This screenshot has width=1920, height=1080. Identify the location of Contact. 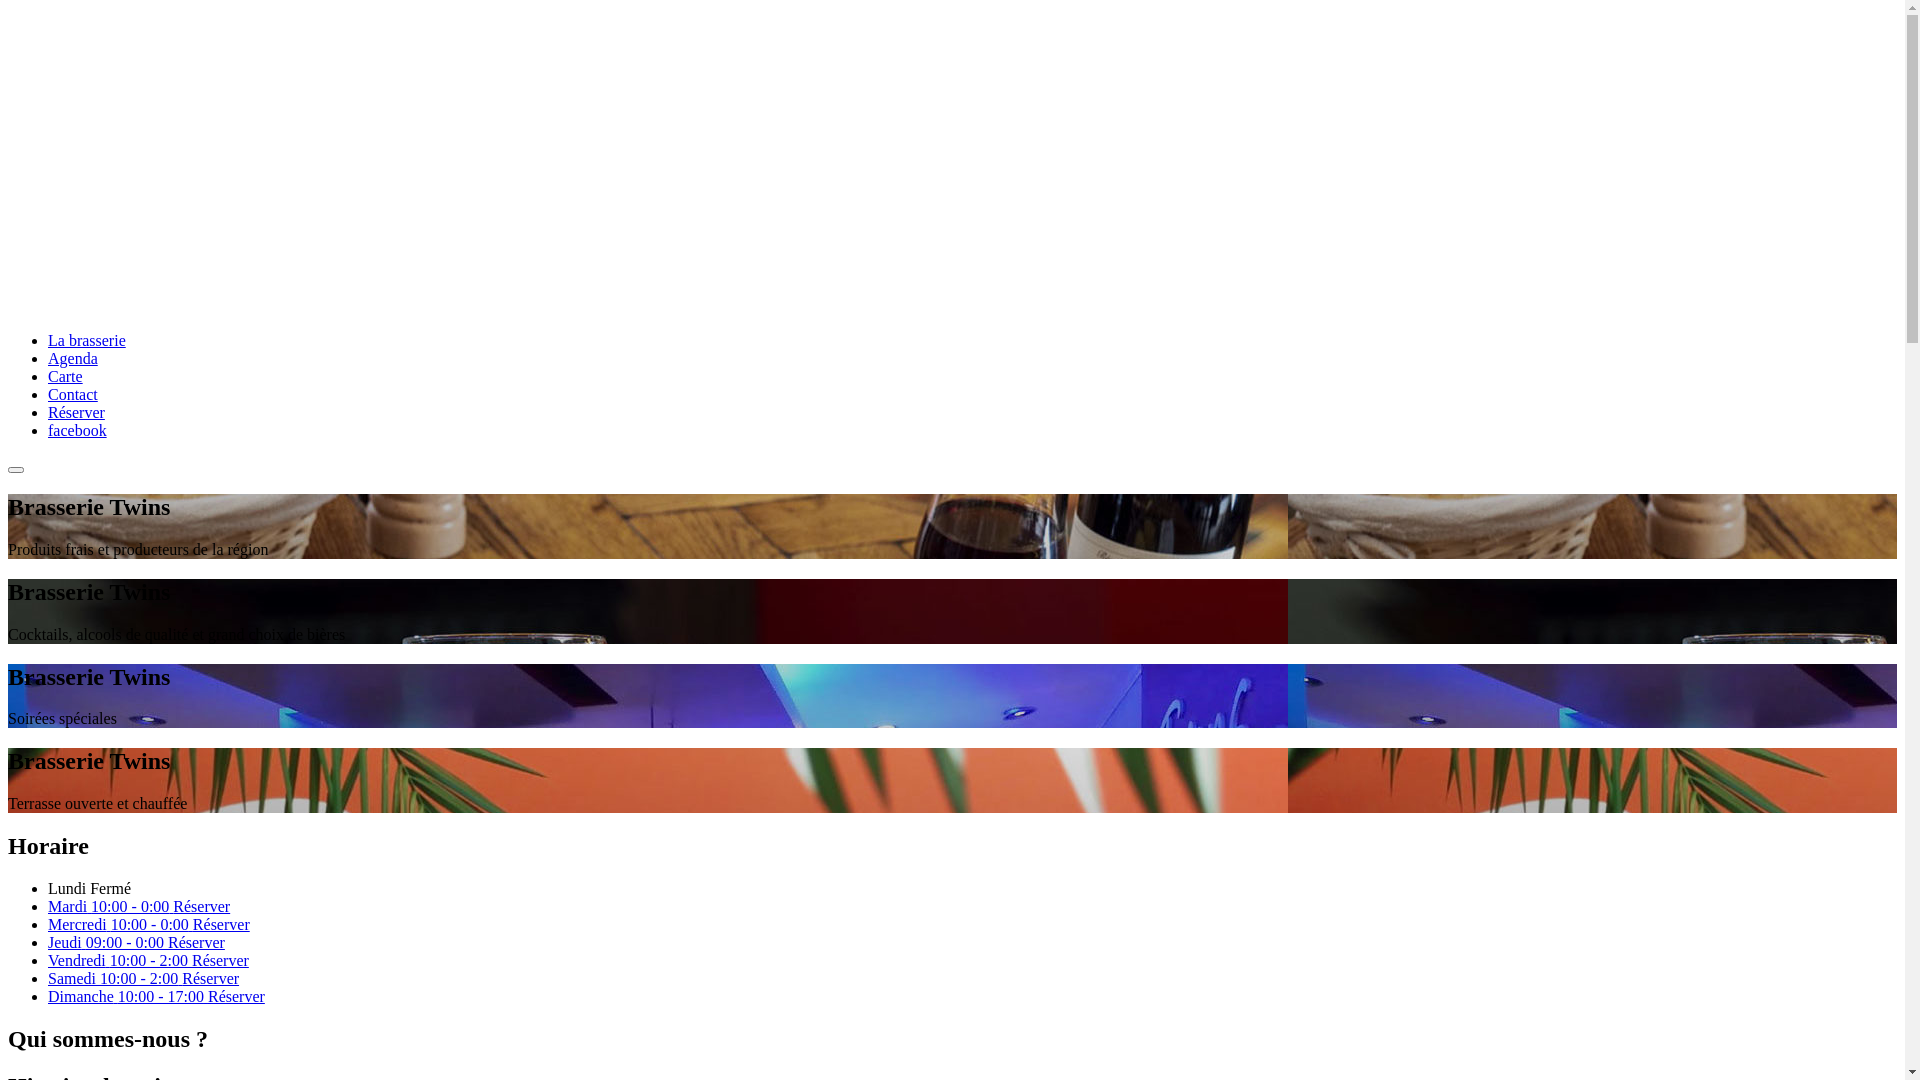
(73, 394).